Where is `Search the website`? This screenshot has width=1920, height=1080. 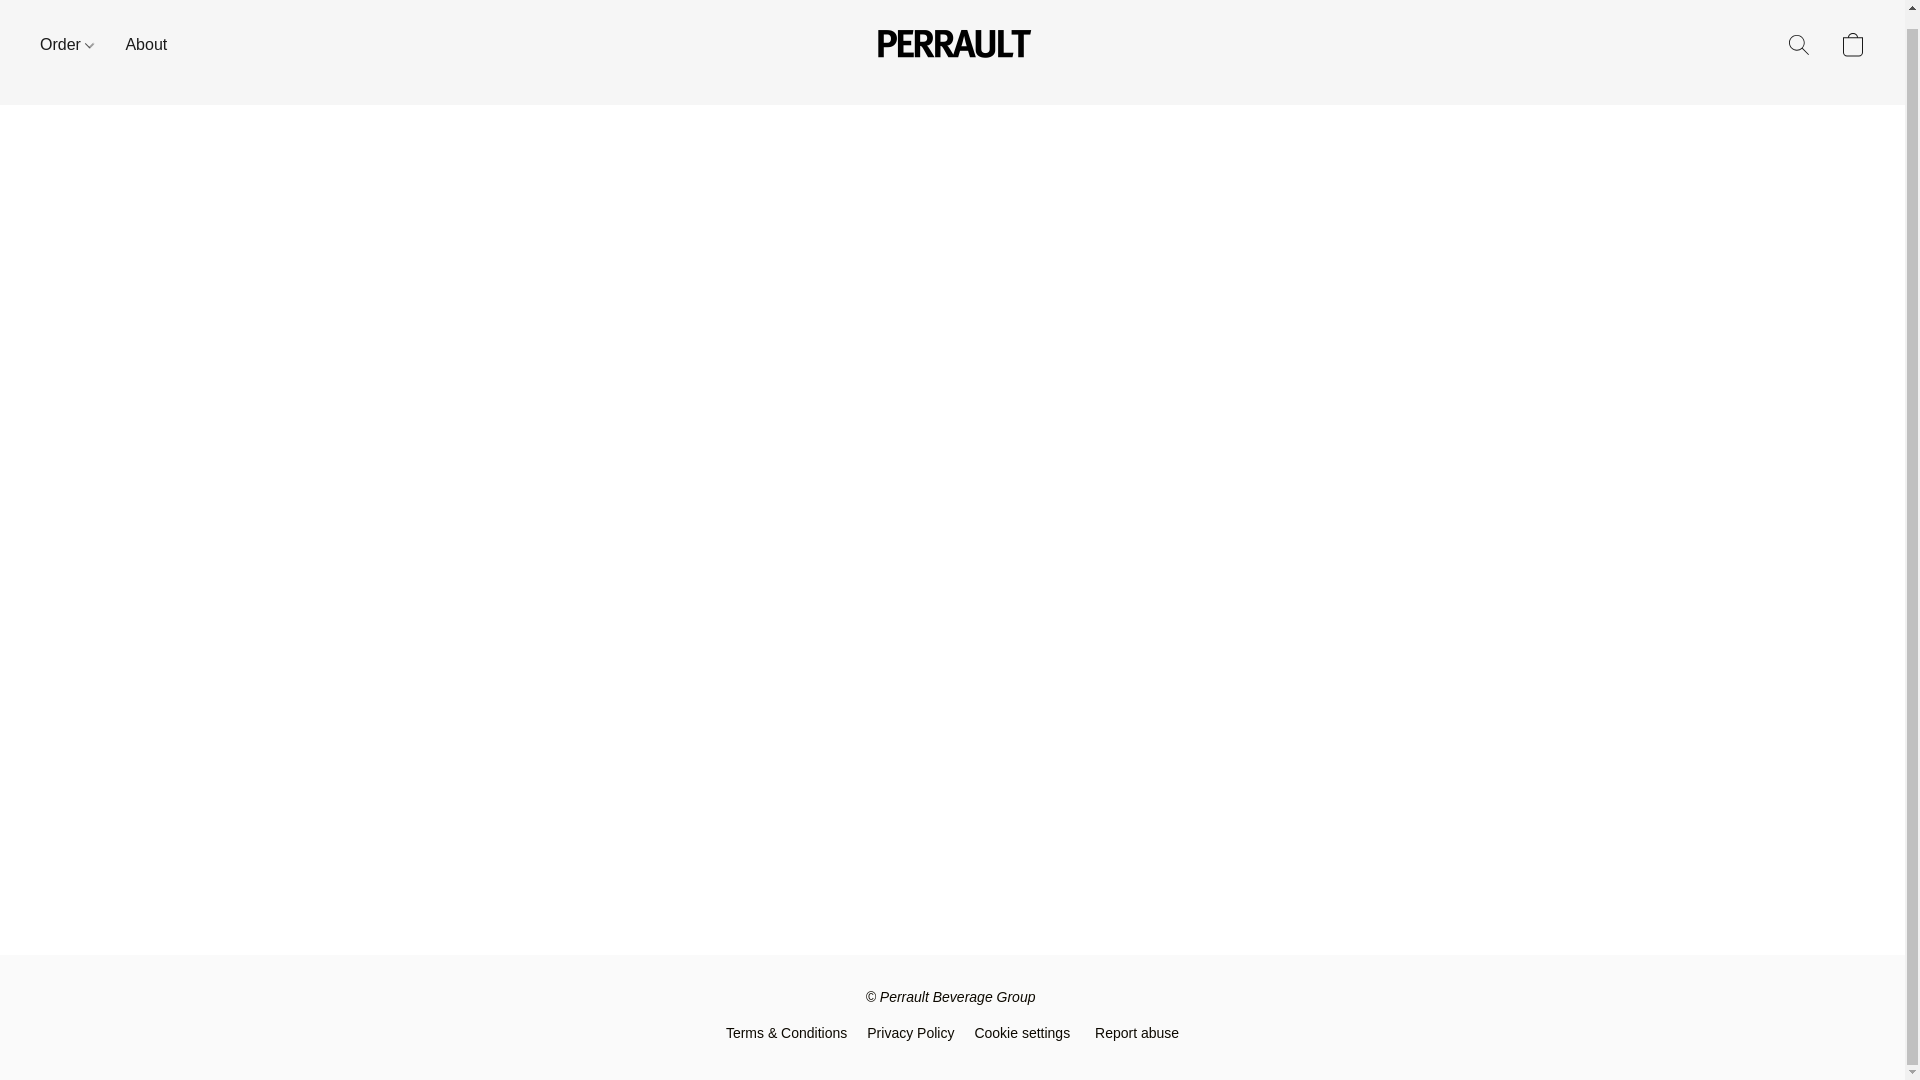
Search the website is located at coordinates (1798, 44).